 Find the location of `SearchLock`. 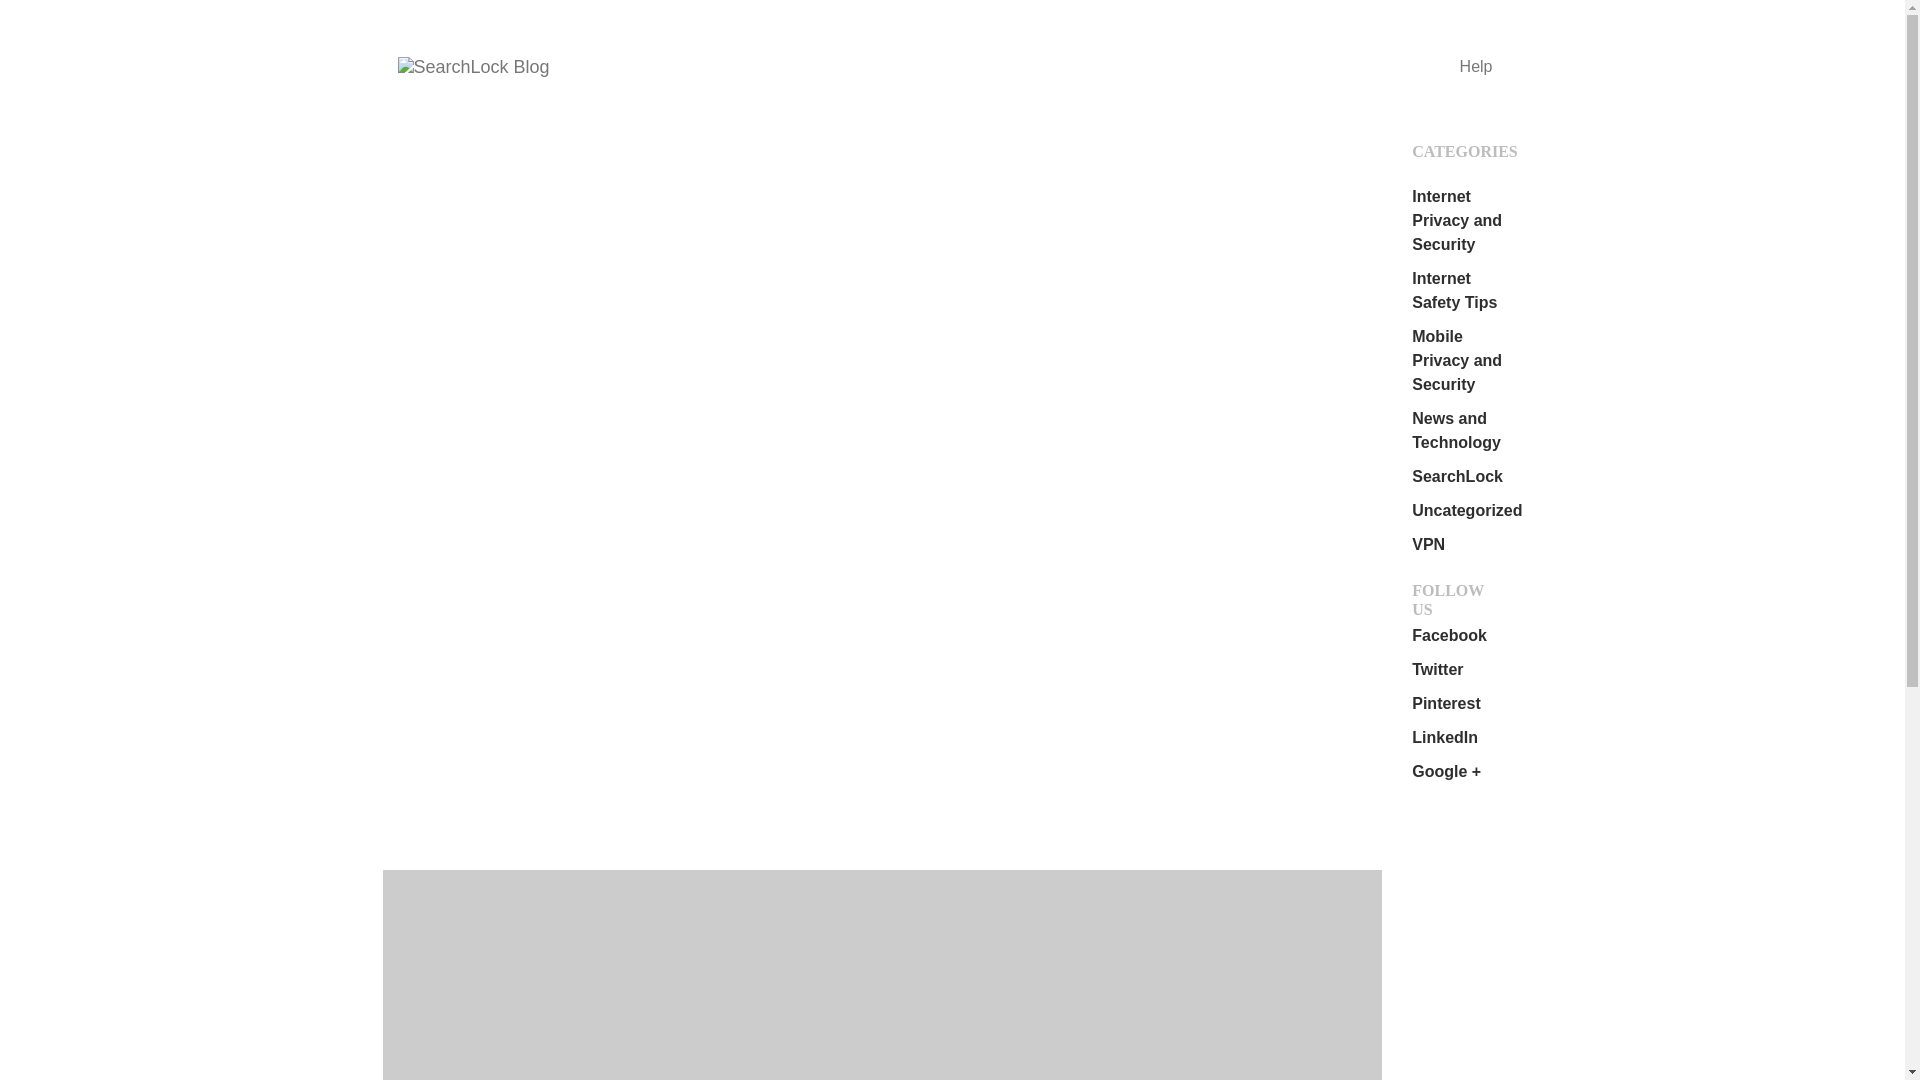

SearchLock is located at coordinates (1457, 476).